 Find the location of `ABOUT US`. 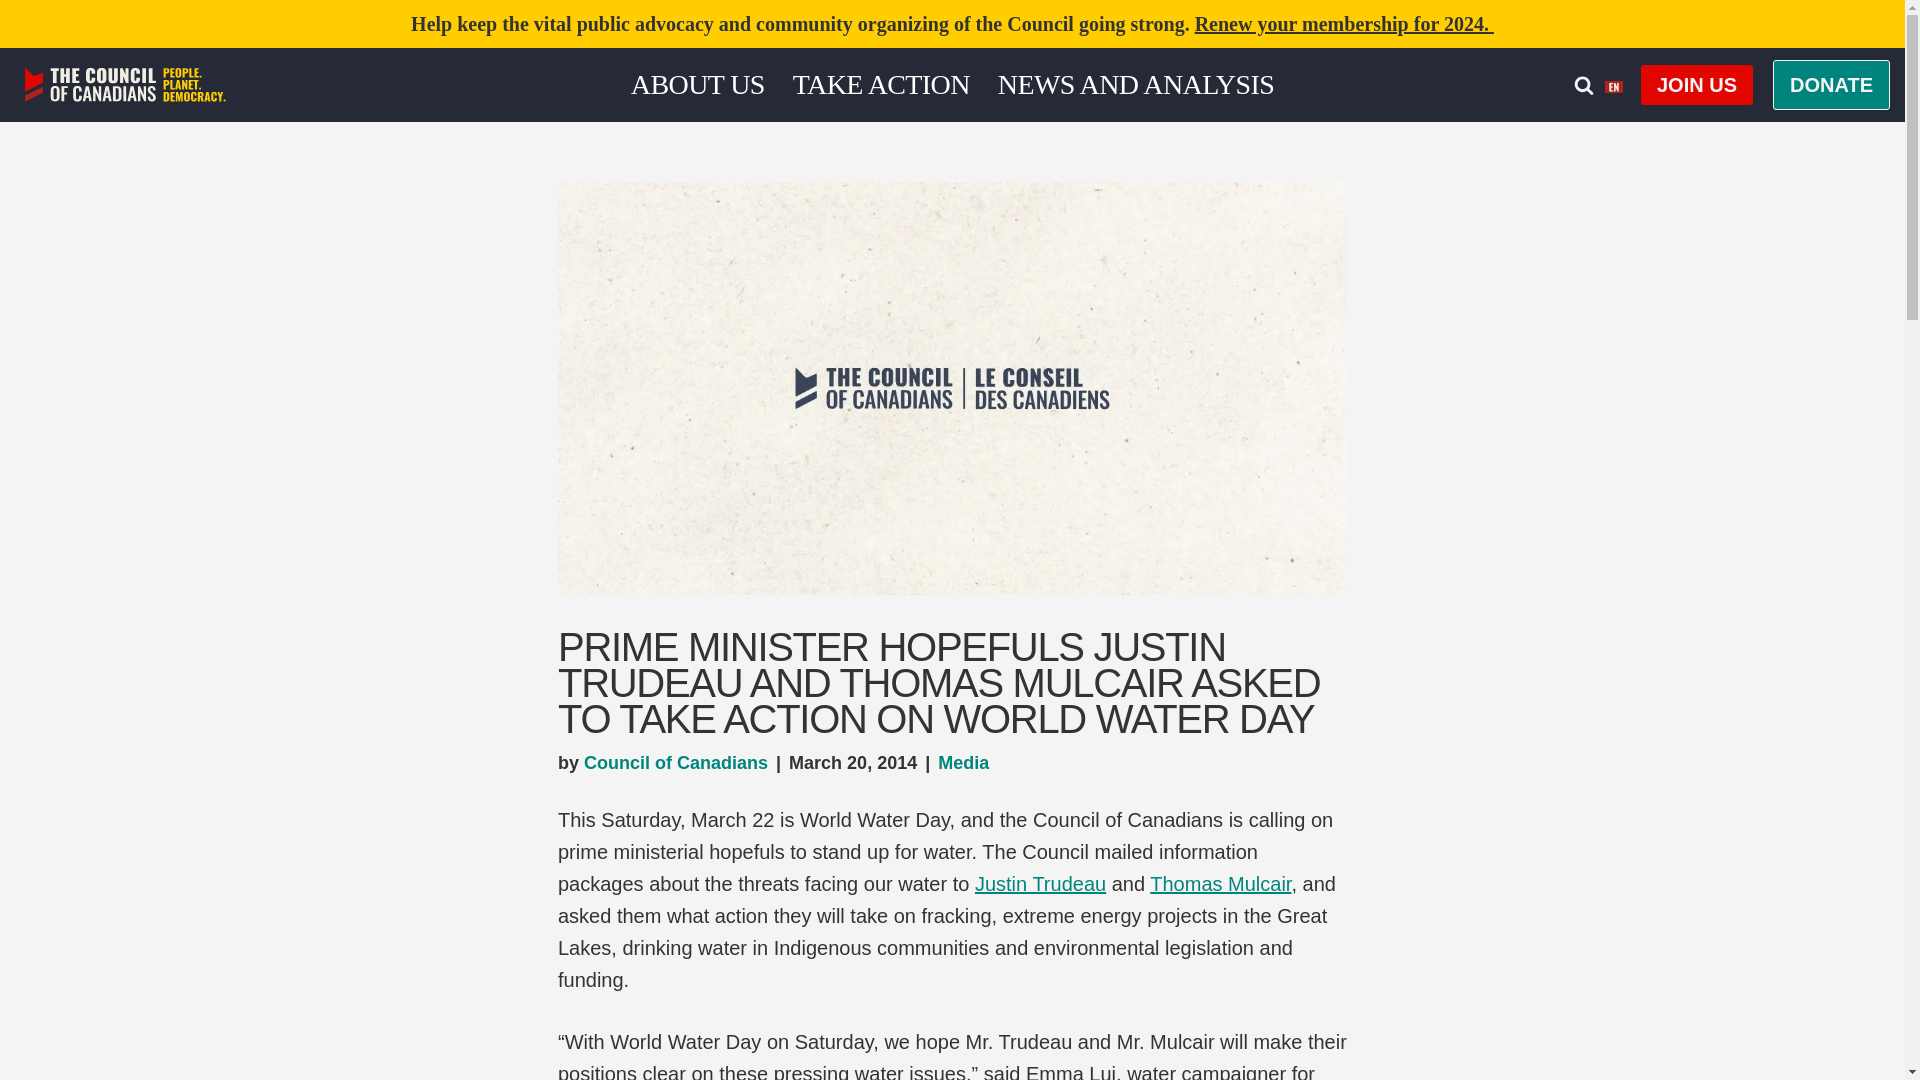

ABOUT US is located at coordinates (698, 84).